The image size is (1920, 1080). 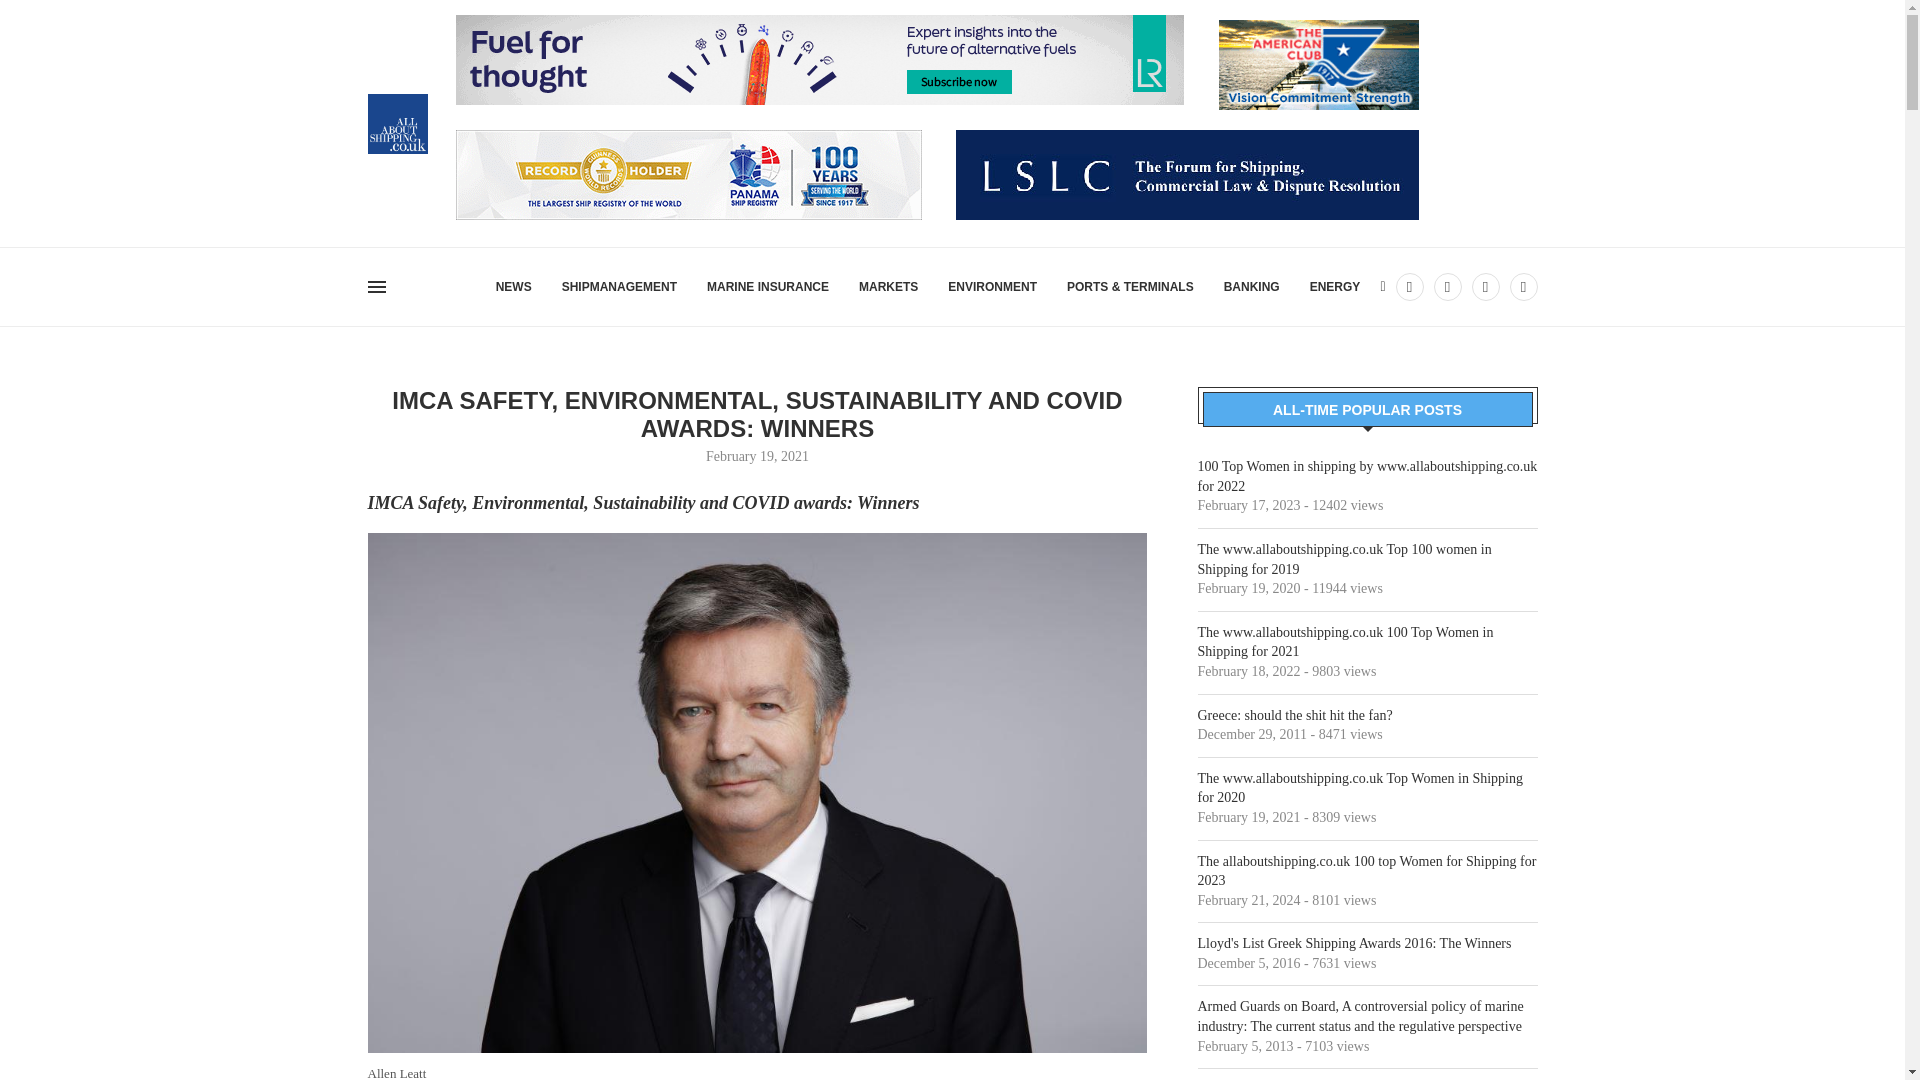 I want to click on NEWS, so click(x=513, y=287).